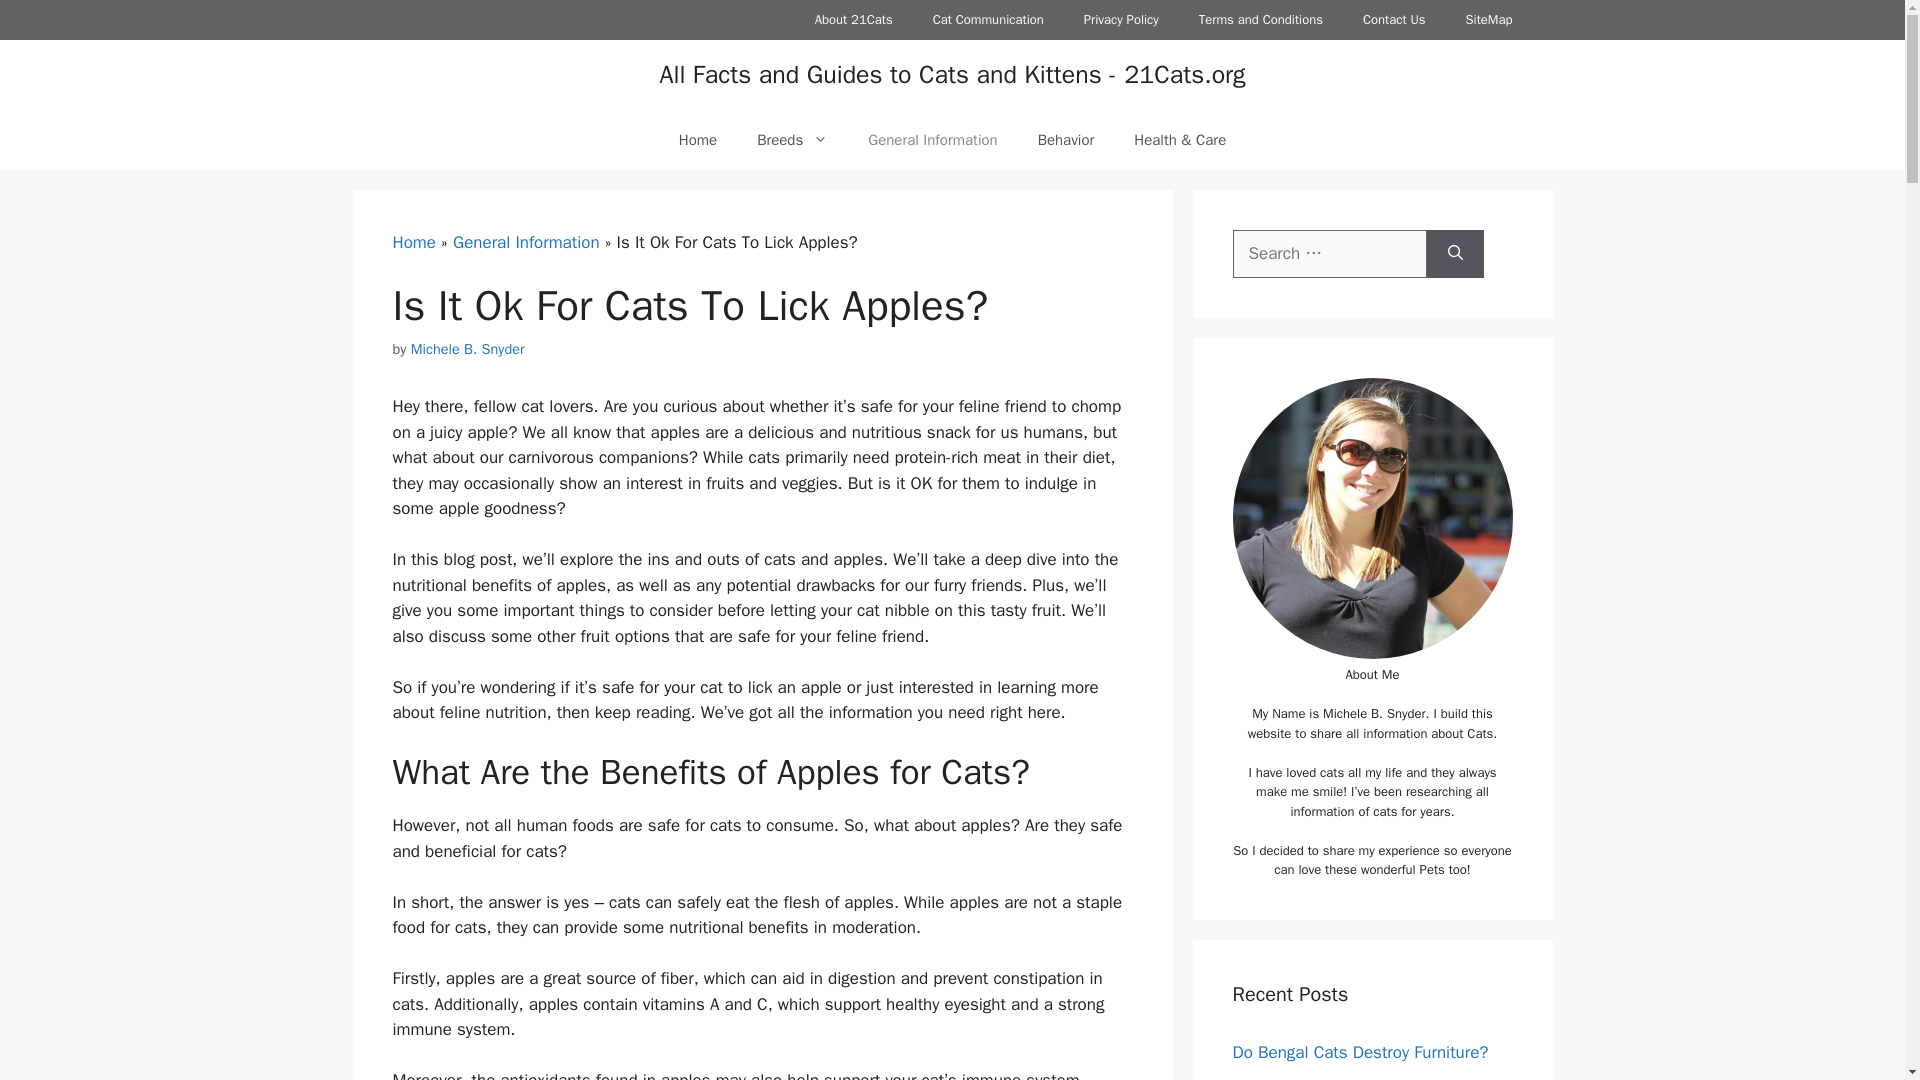 The width and height of the screenshot is (1920, 1080). What do you see at coordinates (988, 20) in the screenshot?
I see `Cat Communication` at bounding box center [988, 20].